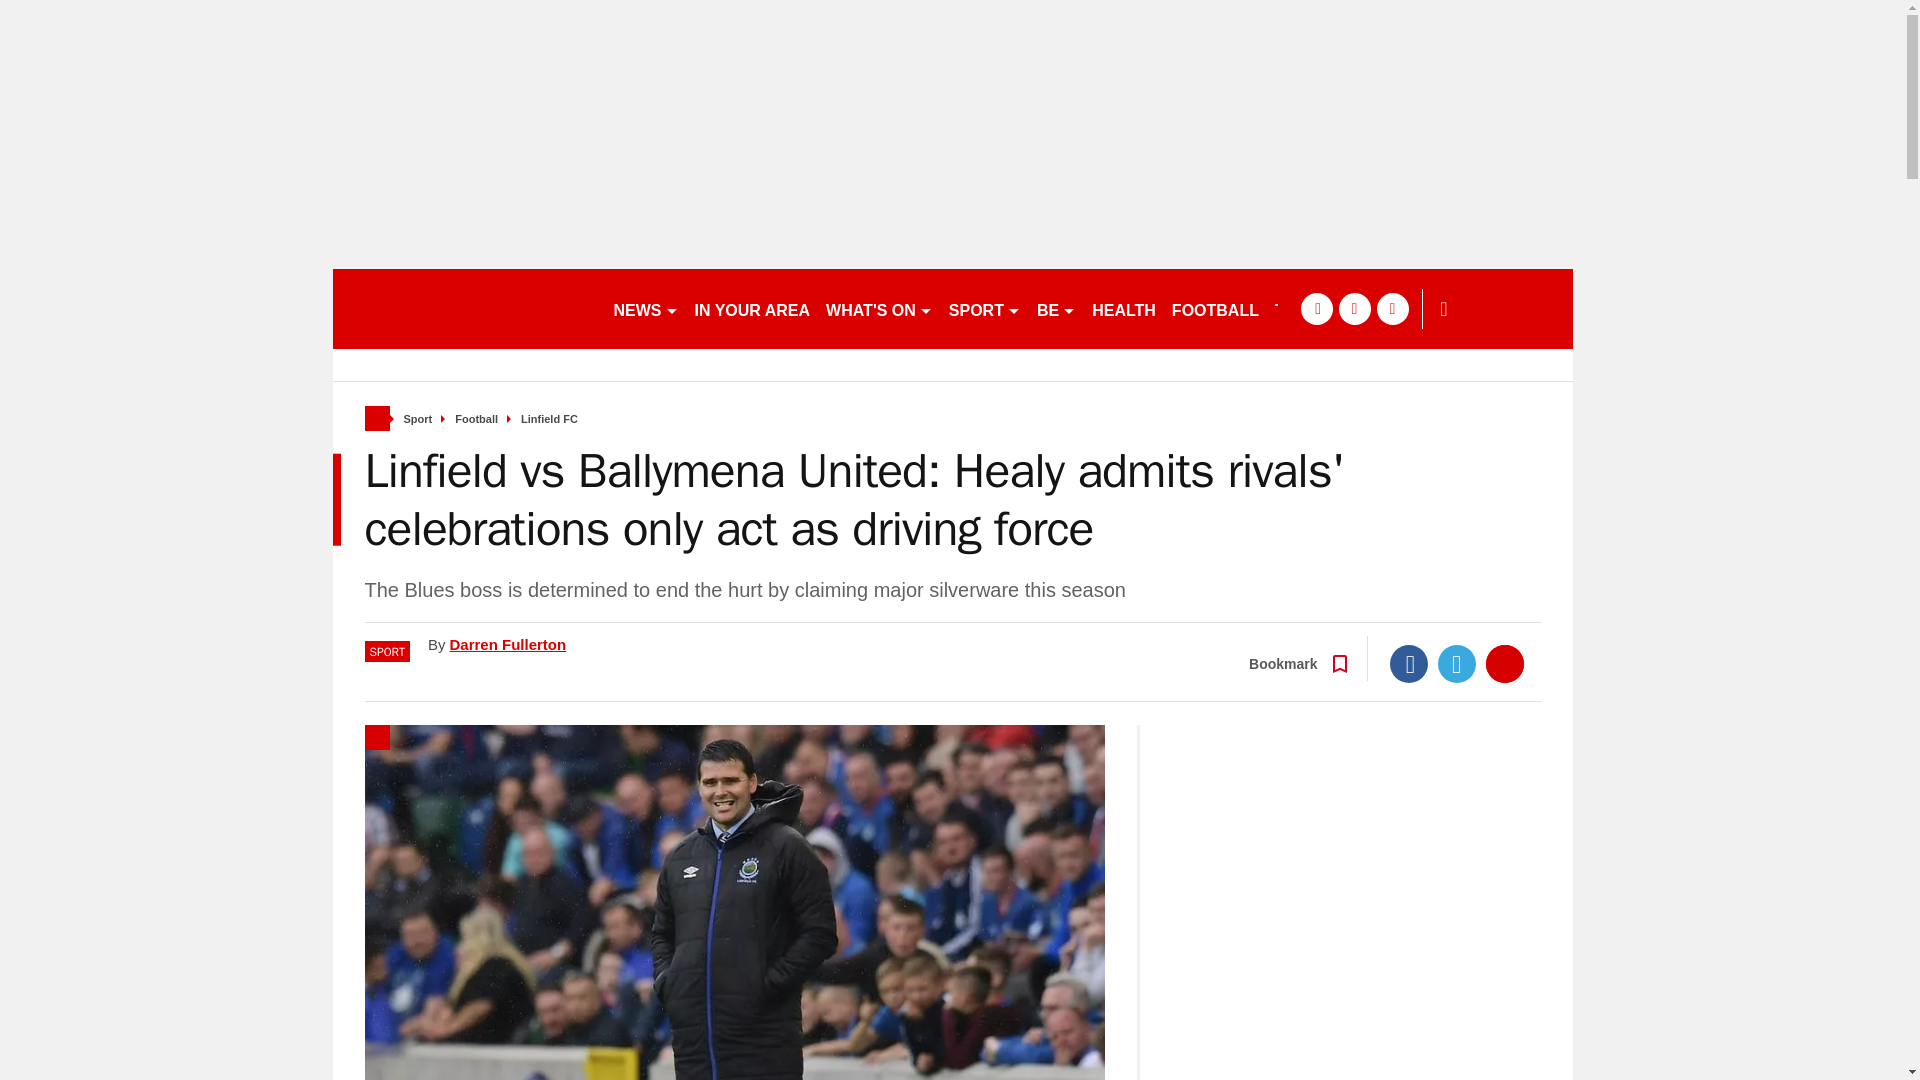 This screenshot has height=1080, width=1920. Describe the element at coordinates (1354, 308) in the screenshot. I see `twitter` at that location.